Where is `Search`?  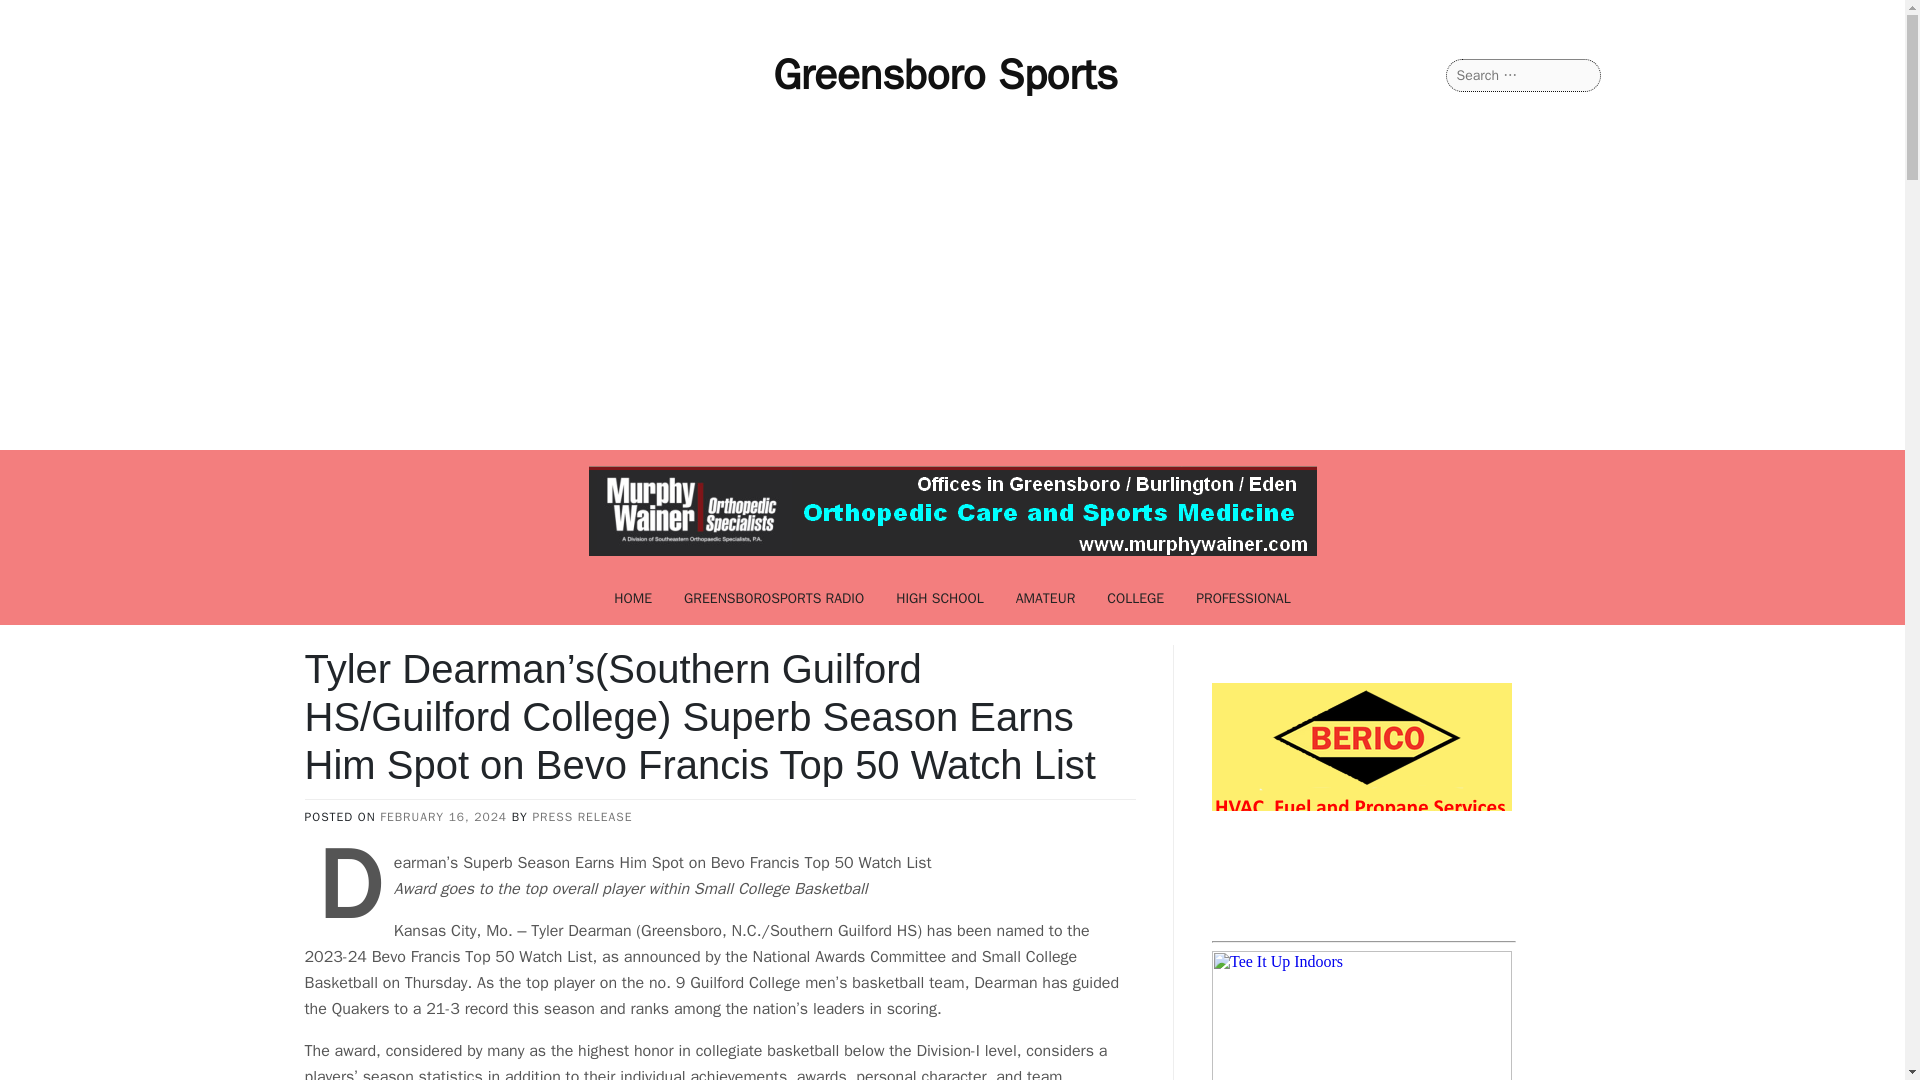 Search is located at coordinates (41, 16).